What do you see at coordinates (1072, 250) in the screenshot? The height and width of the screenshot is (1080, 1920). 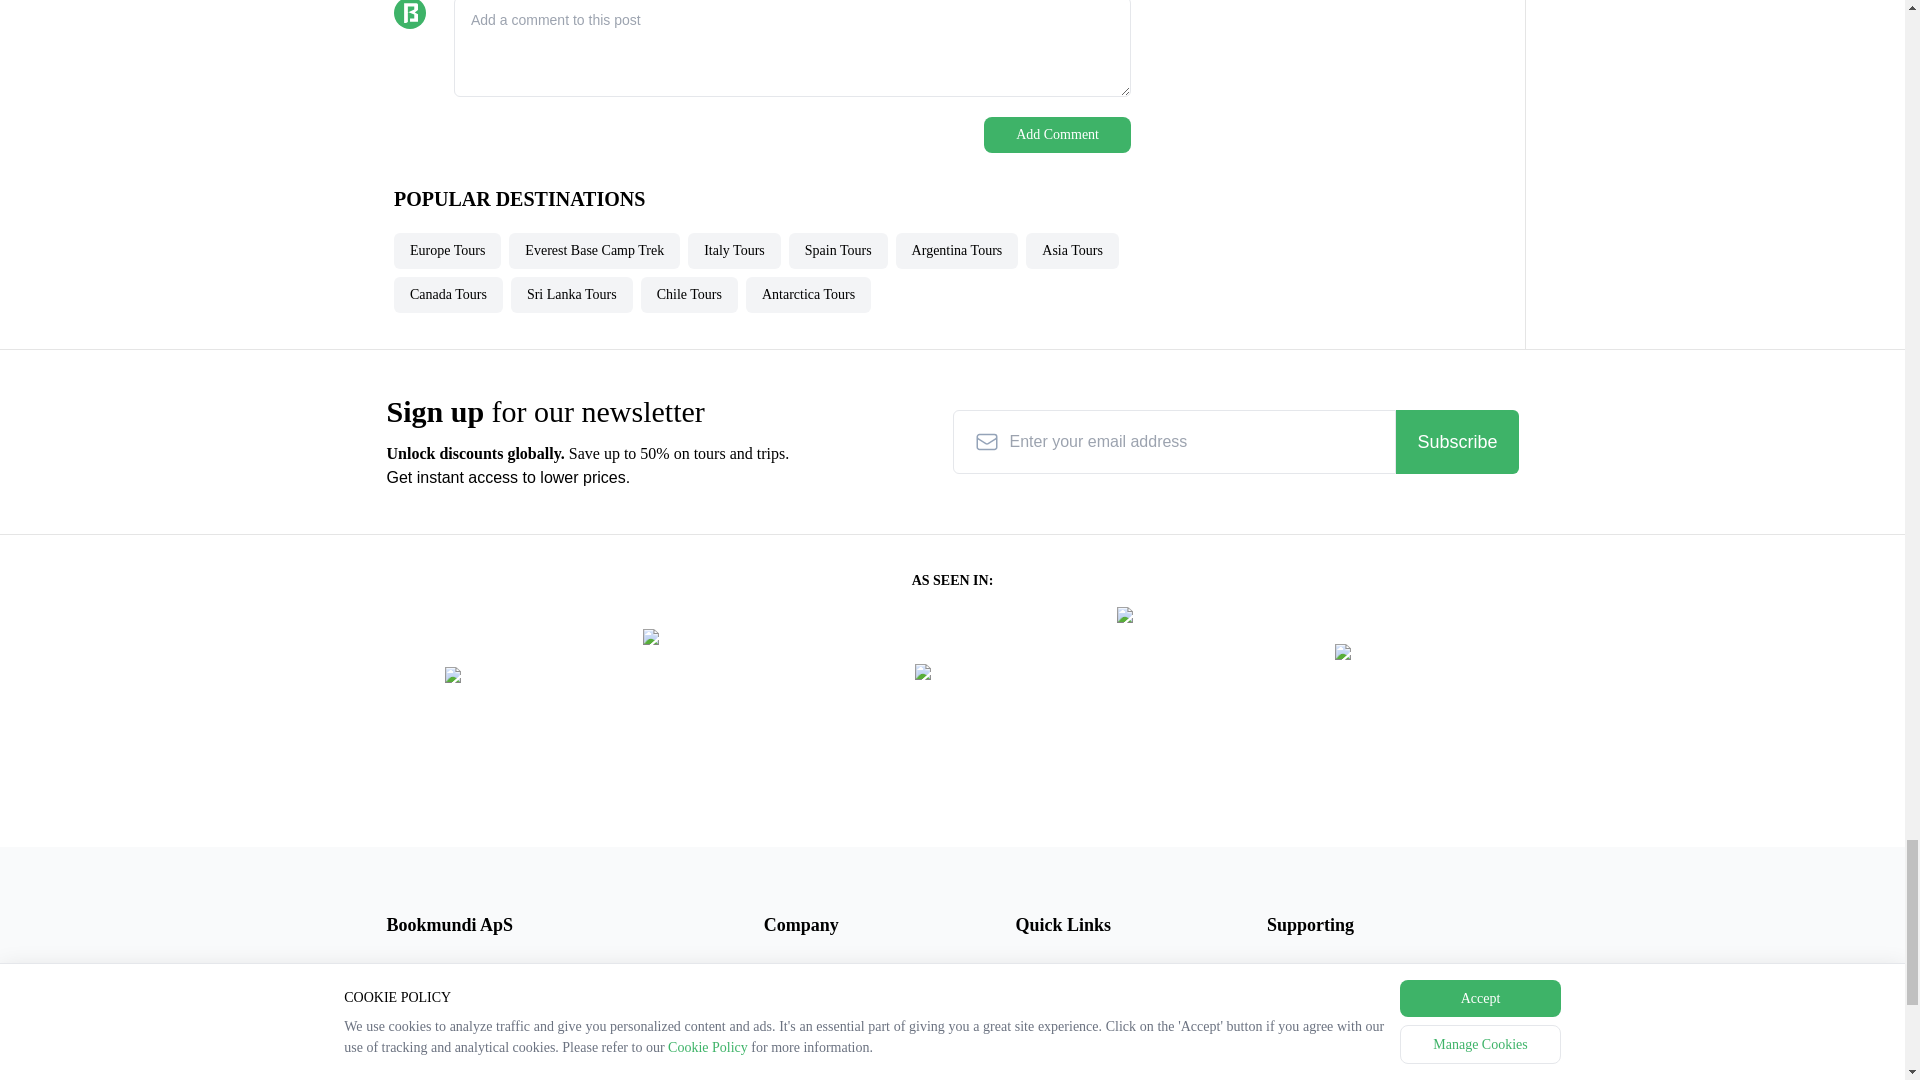 I see `Asia Tours` at bounding box center [1072, 250].